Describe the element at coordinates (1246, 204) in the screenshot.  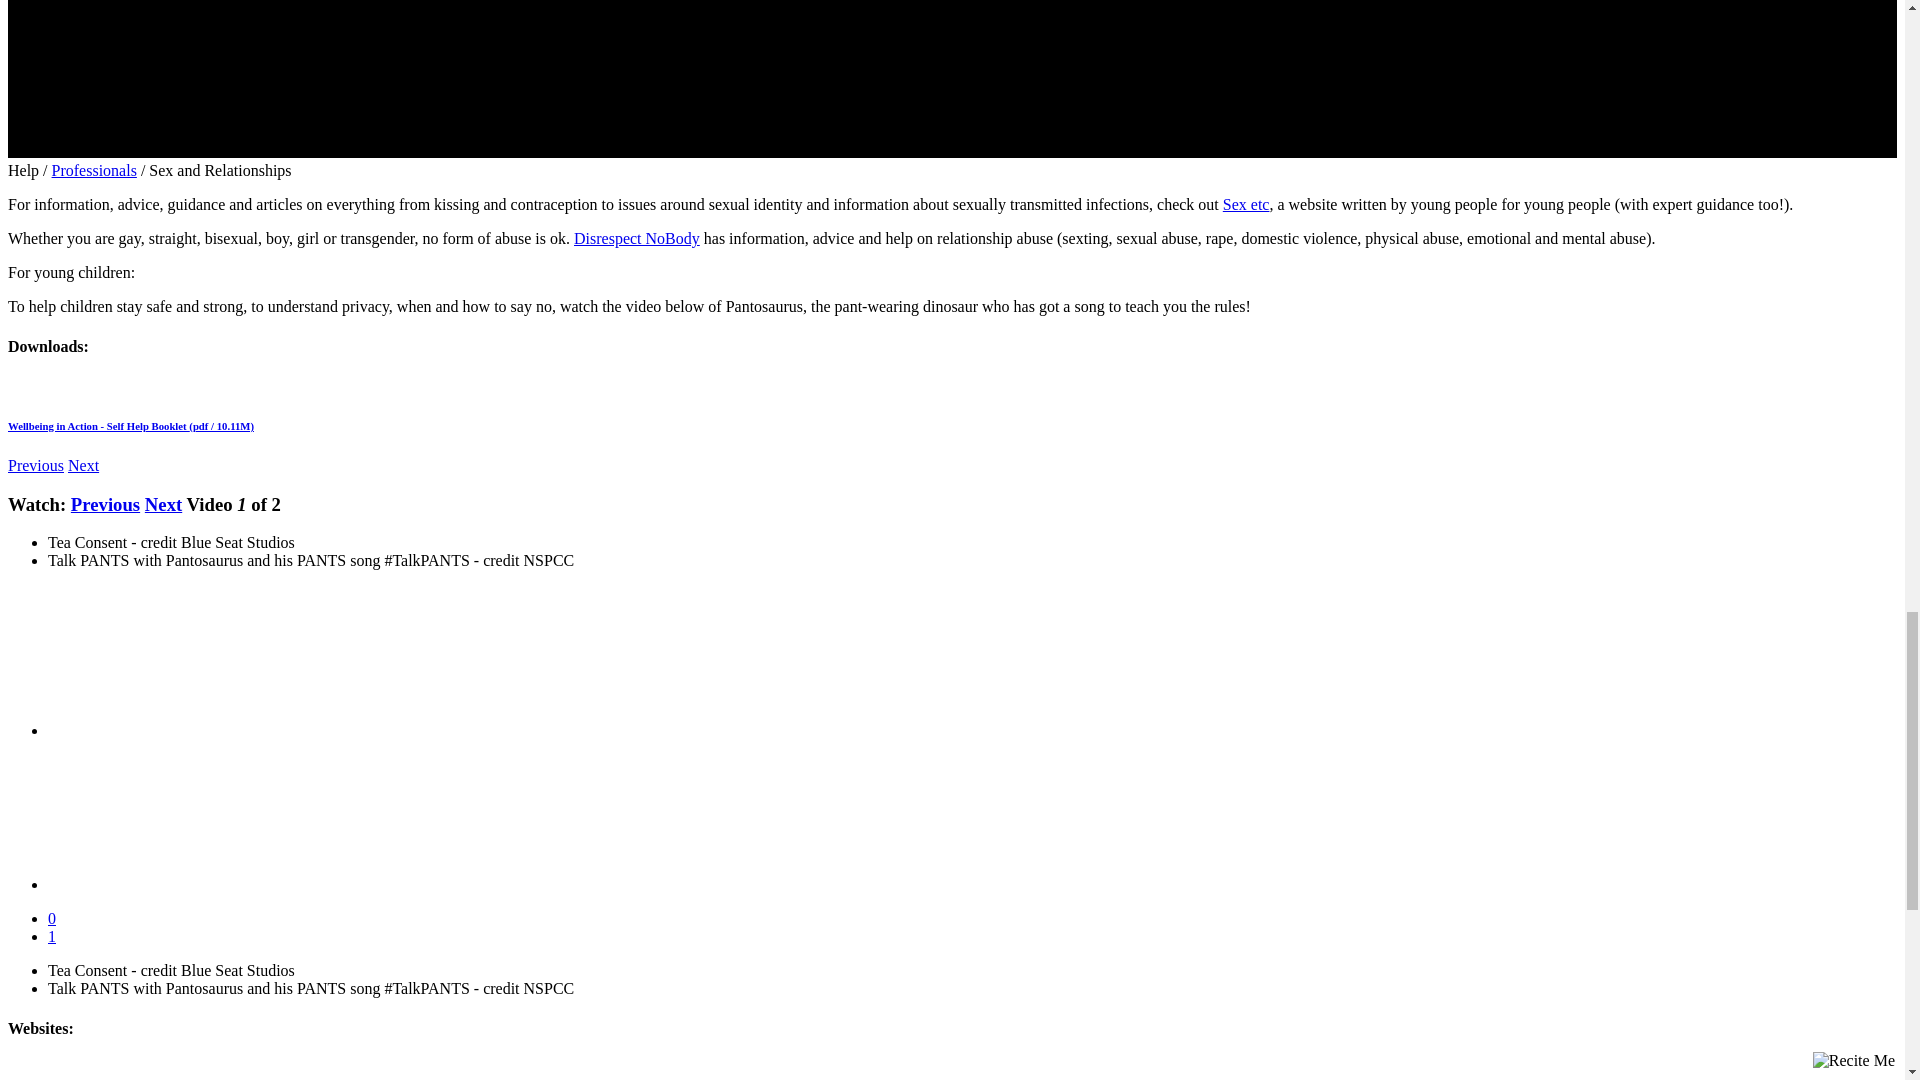
I see `Sex etc` at that location.